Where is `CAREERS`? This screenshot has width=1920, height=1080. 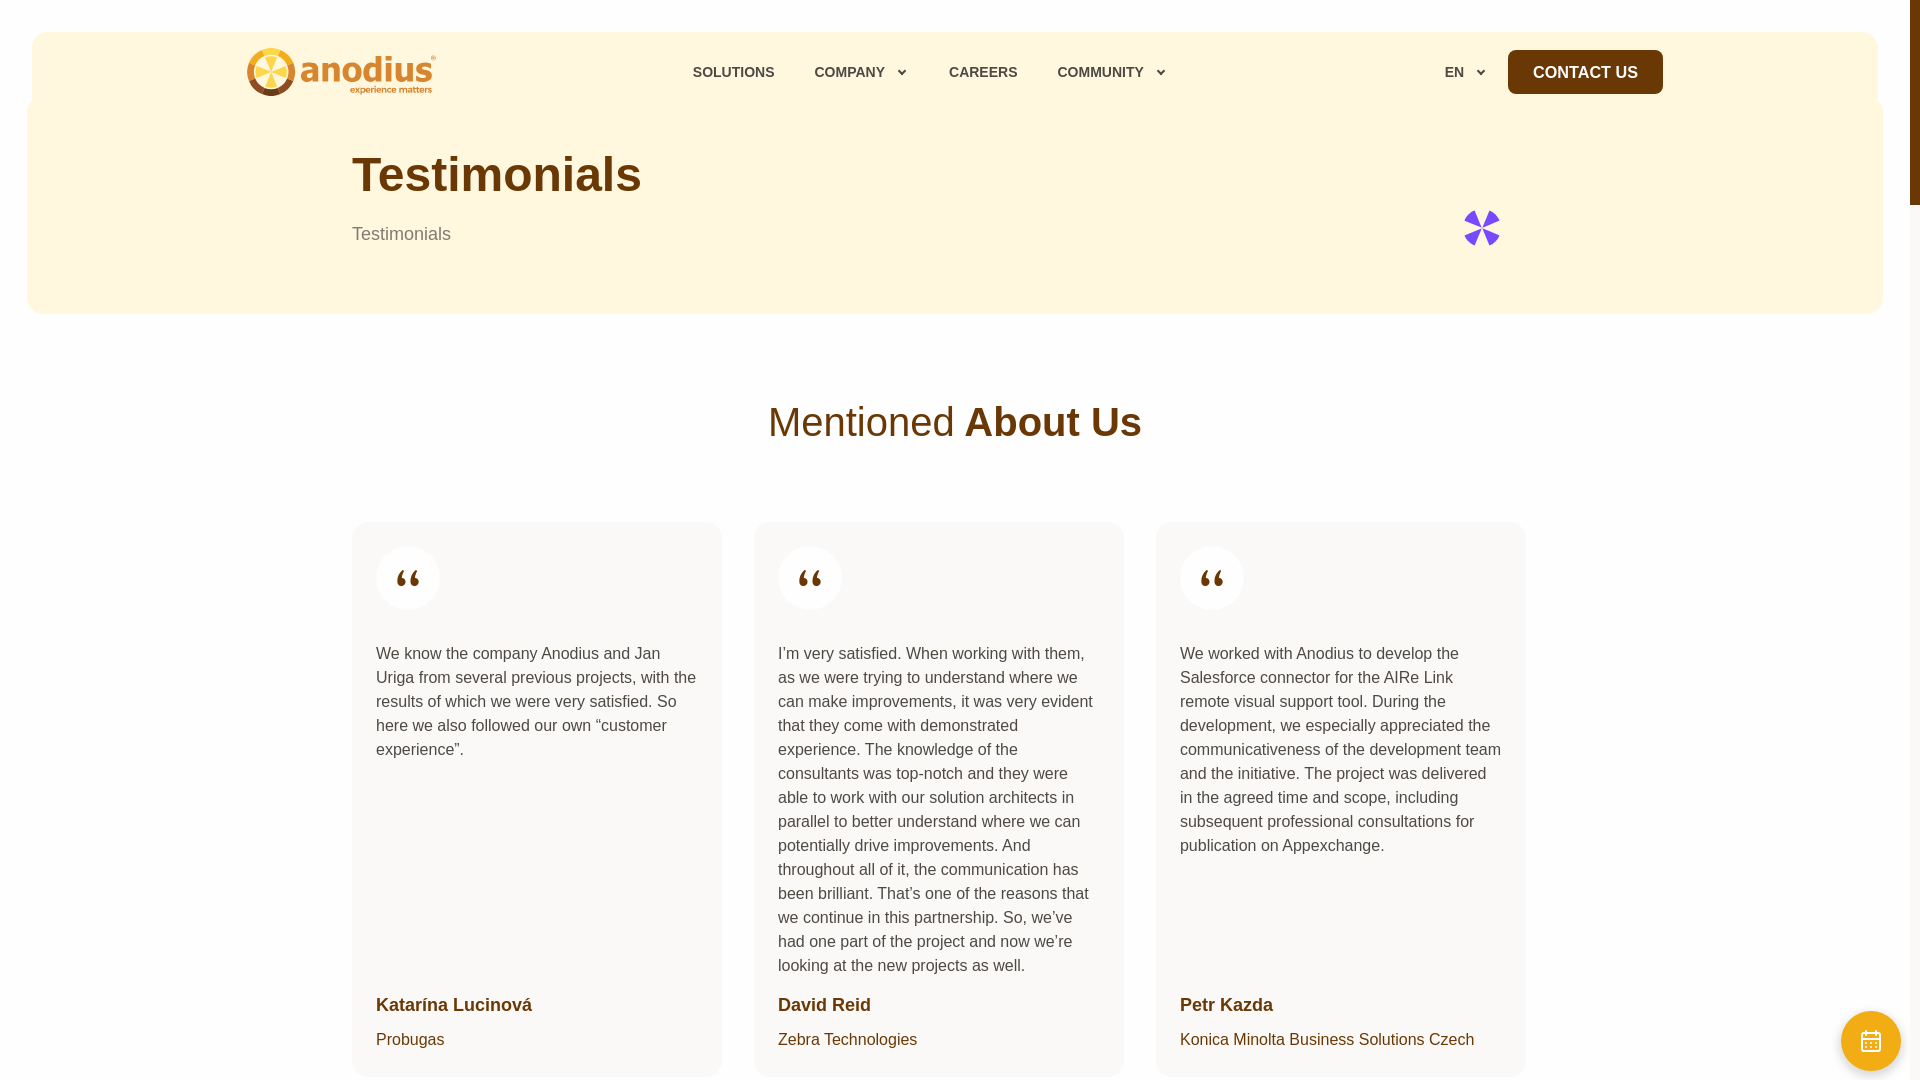 CAREERS is located at coordinates (982, 71).